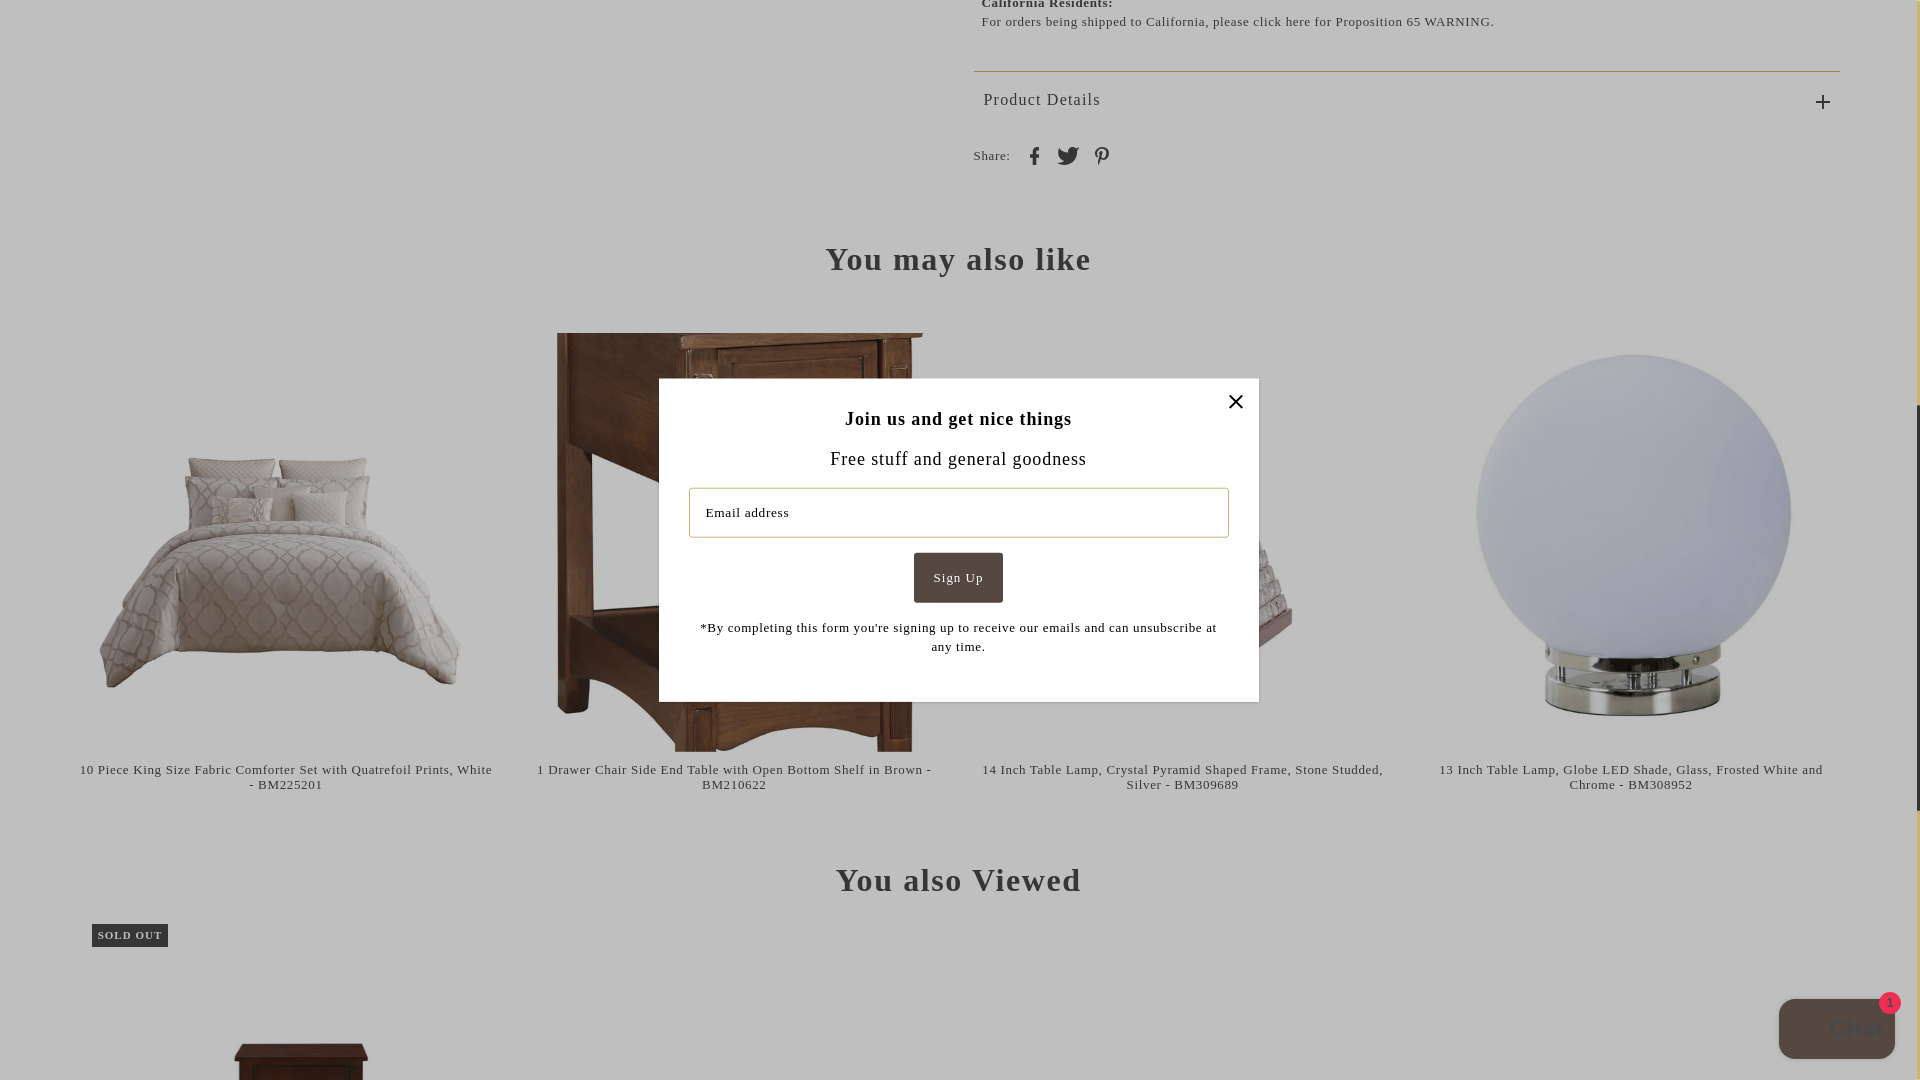  I want to click on BM171566 Pine Wood 2- Drawer Night Stand,Brown, so click(298, 1002).